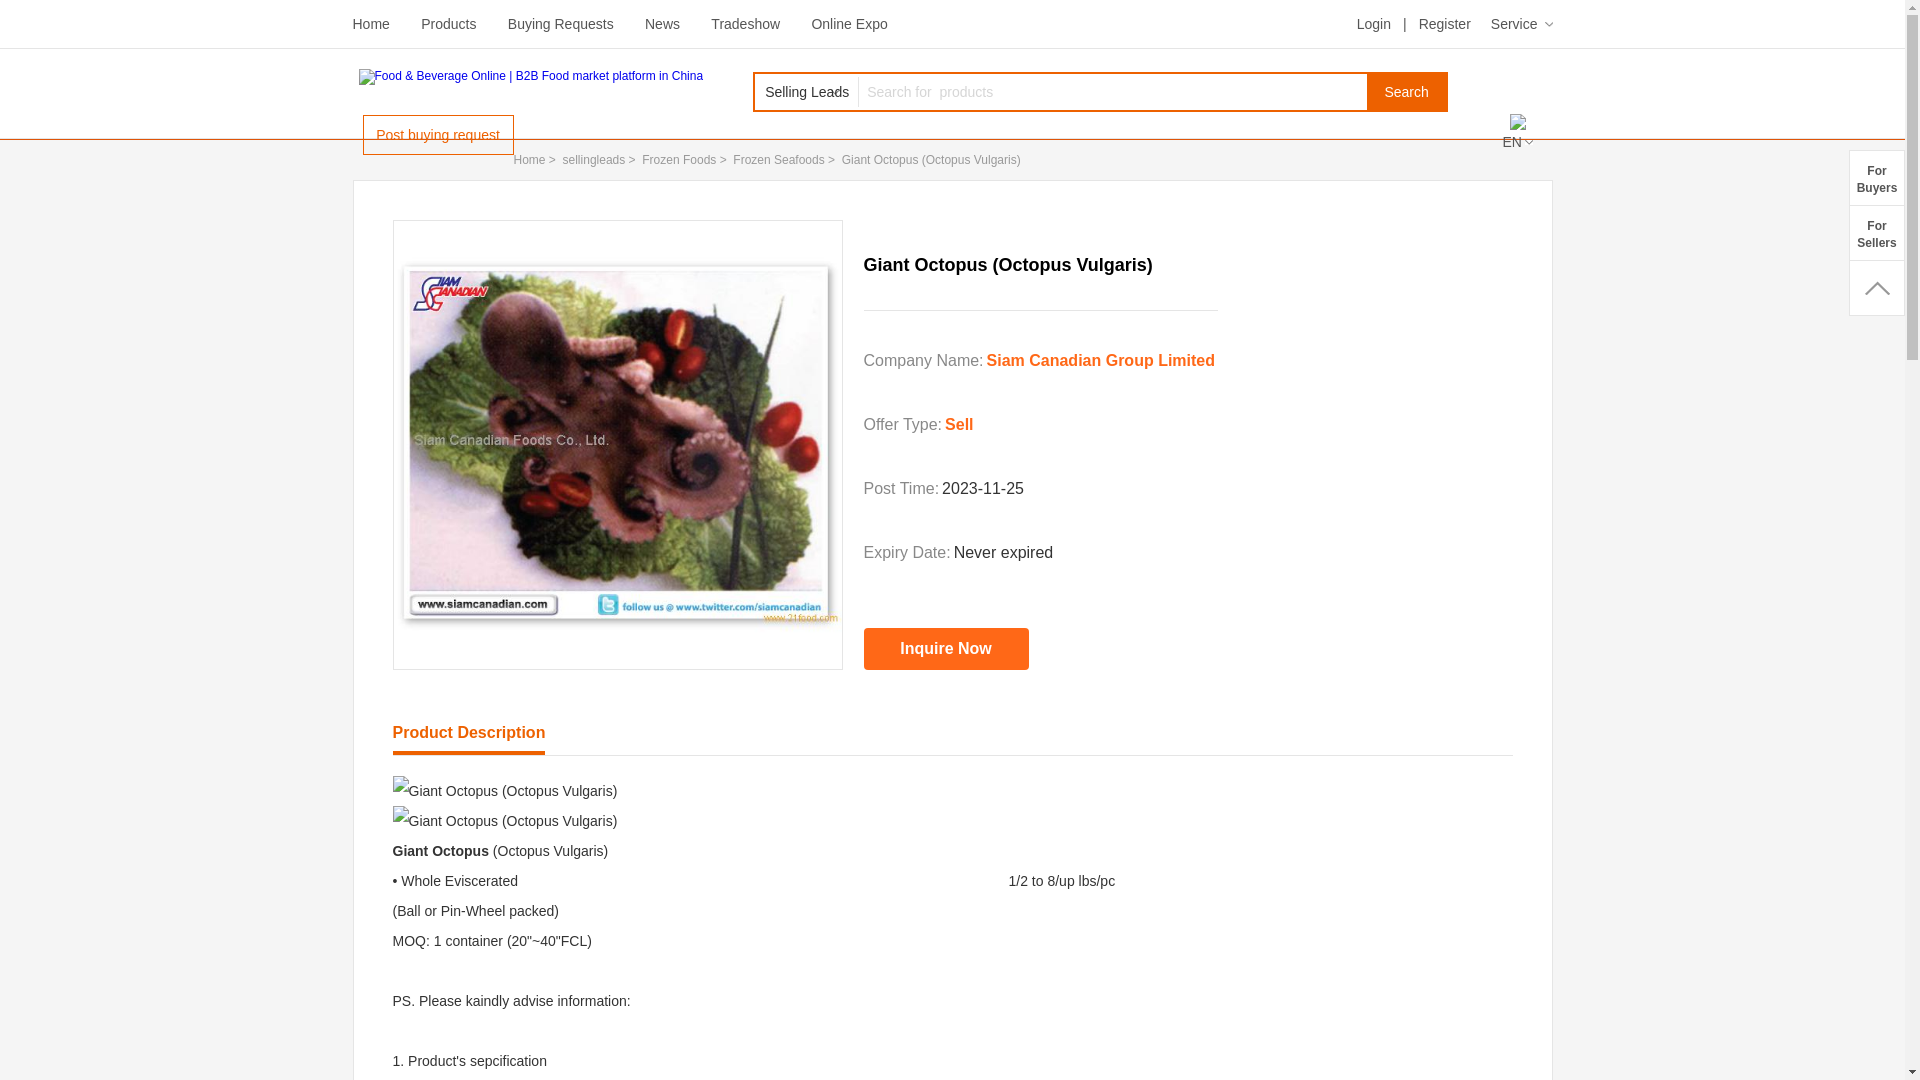  What do you see at coordinates (561, 24) in the screenshot?
I see `Buying Requests` at bounding box center [561, 24].